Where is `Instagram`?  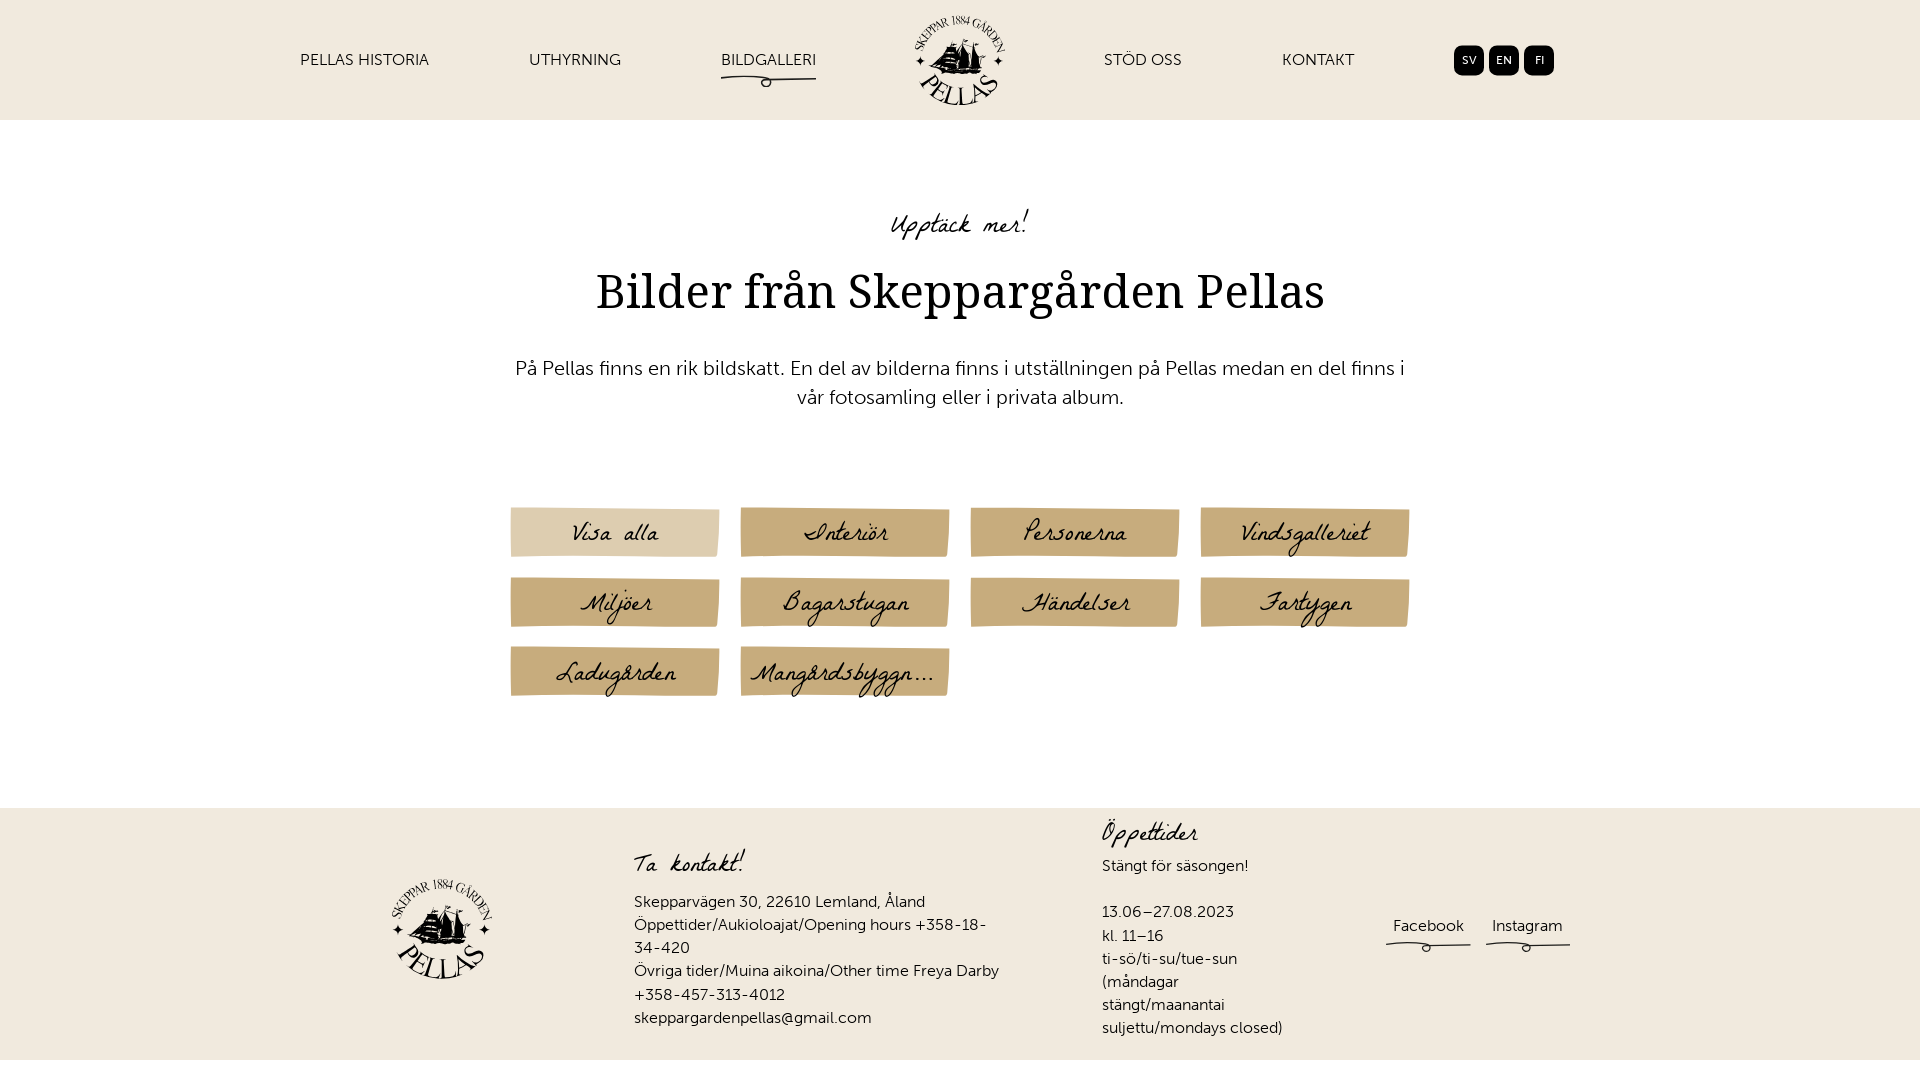
Instagram is located at coordinates (1528, 926).